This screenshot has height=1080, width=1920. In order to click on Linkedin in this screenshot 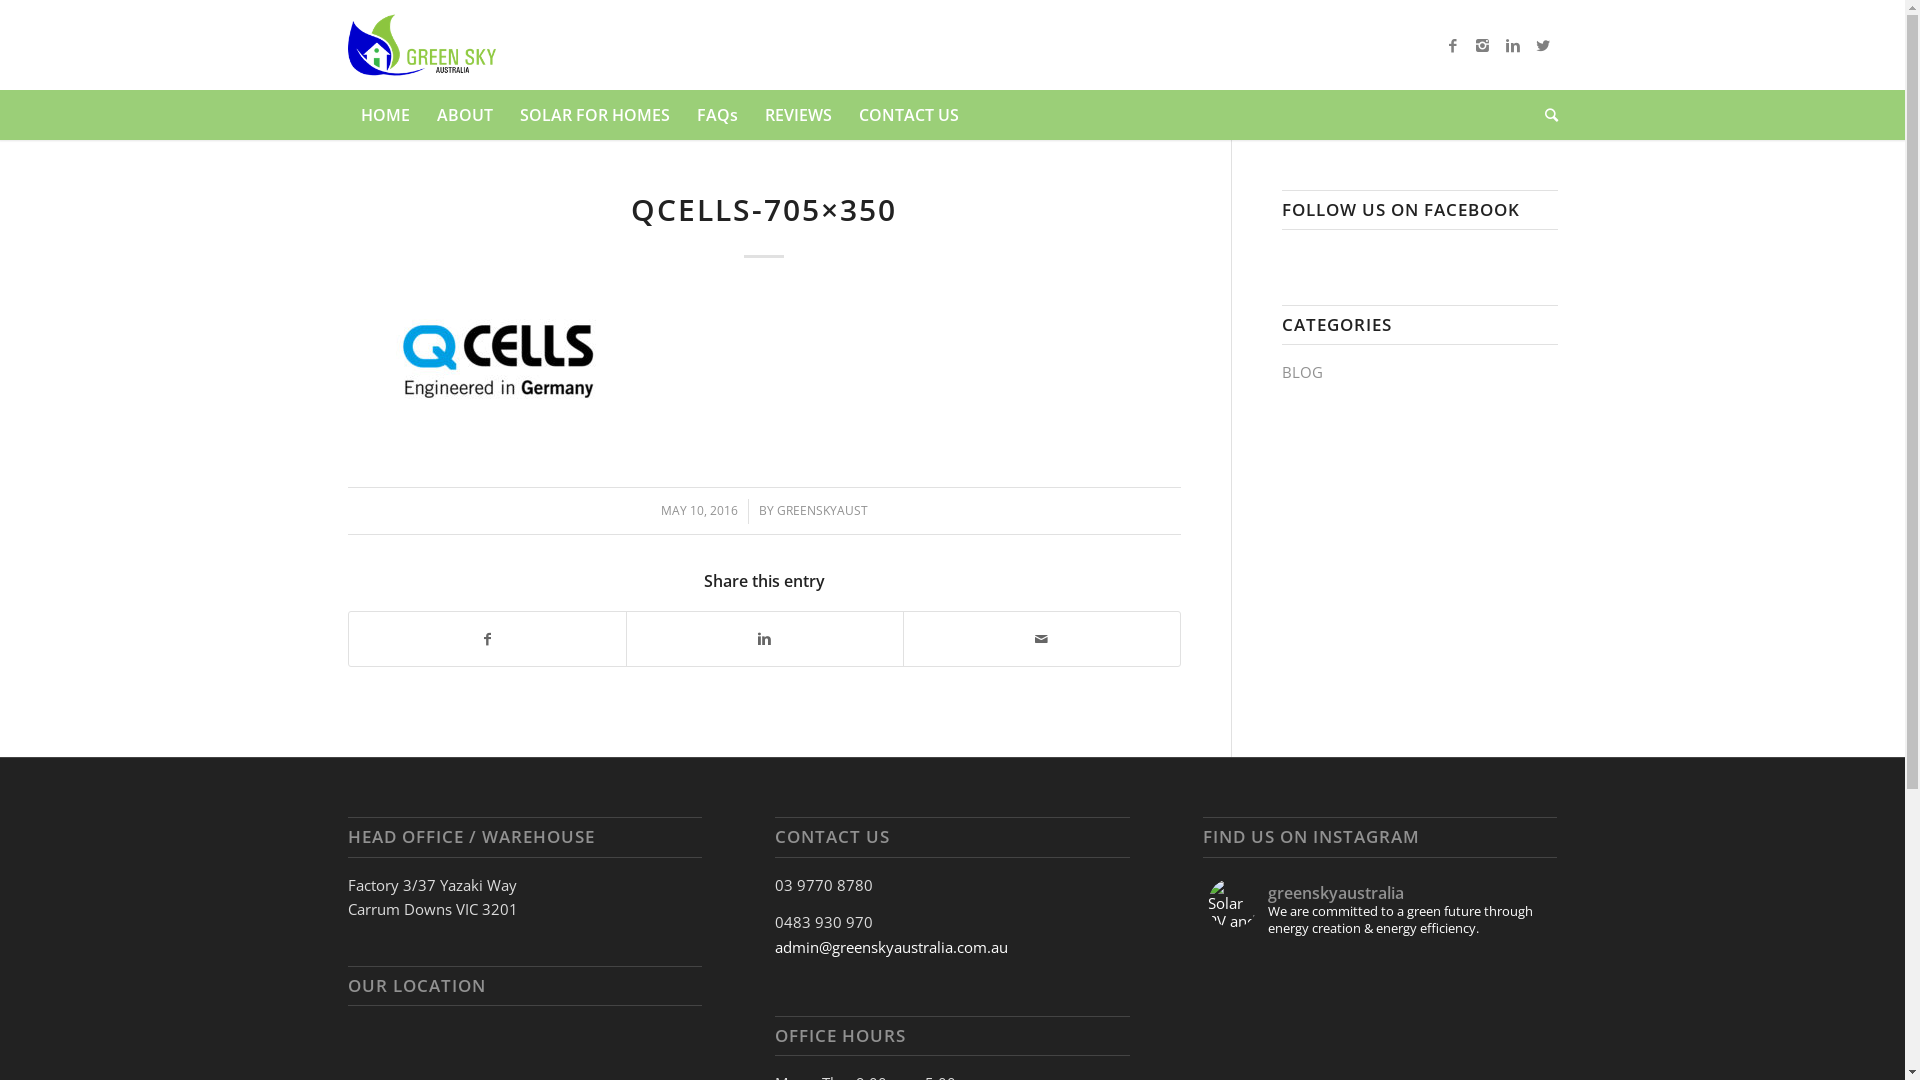, I will do `click(1513, 45)`.